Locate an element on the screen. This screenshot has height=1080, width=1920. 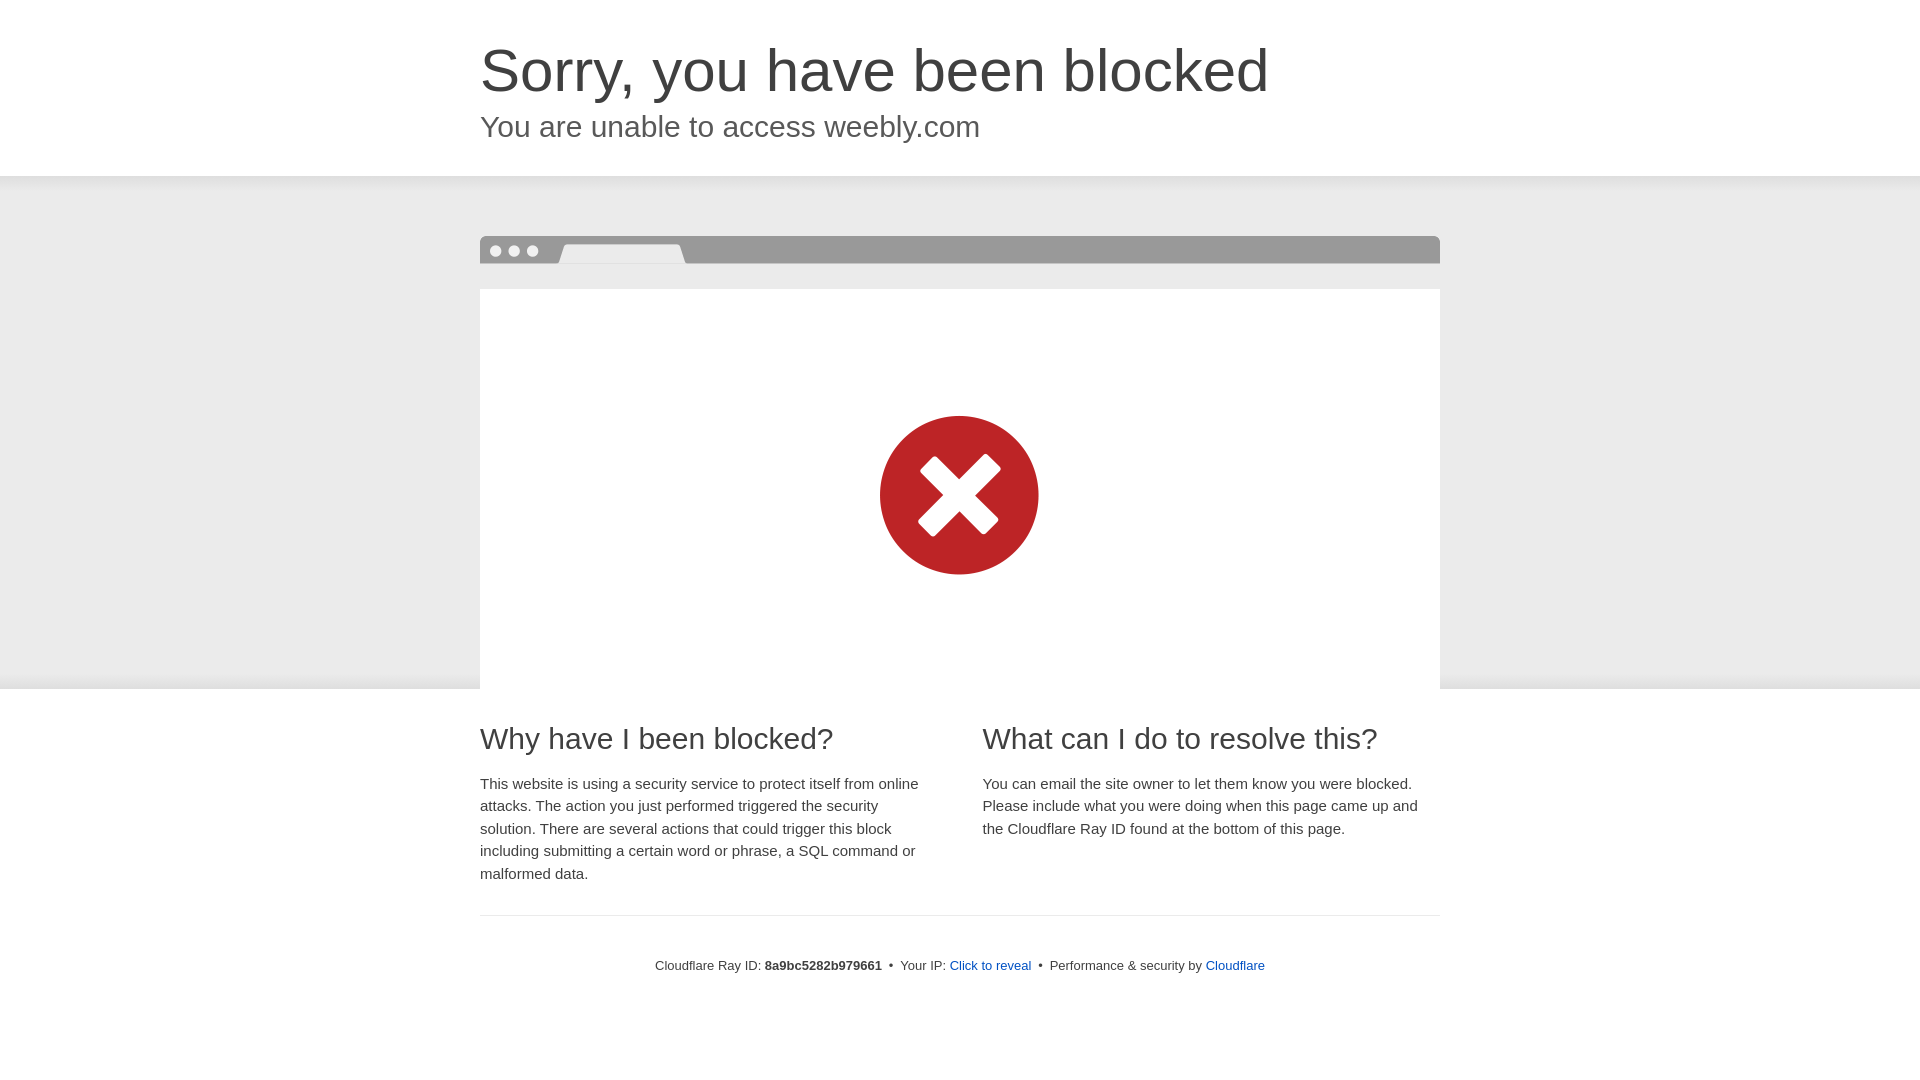
Cloudflare is located at coordinates (1235, 965).